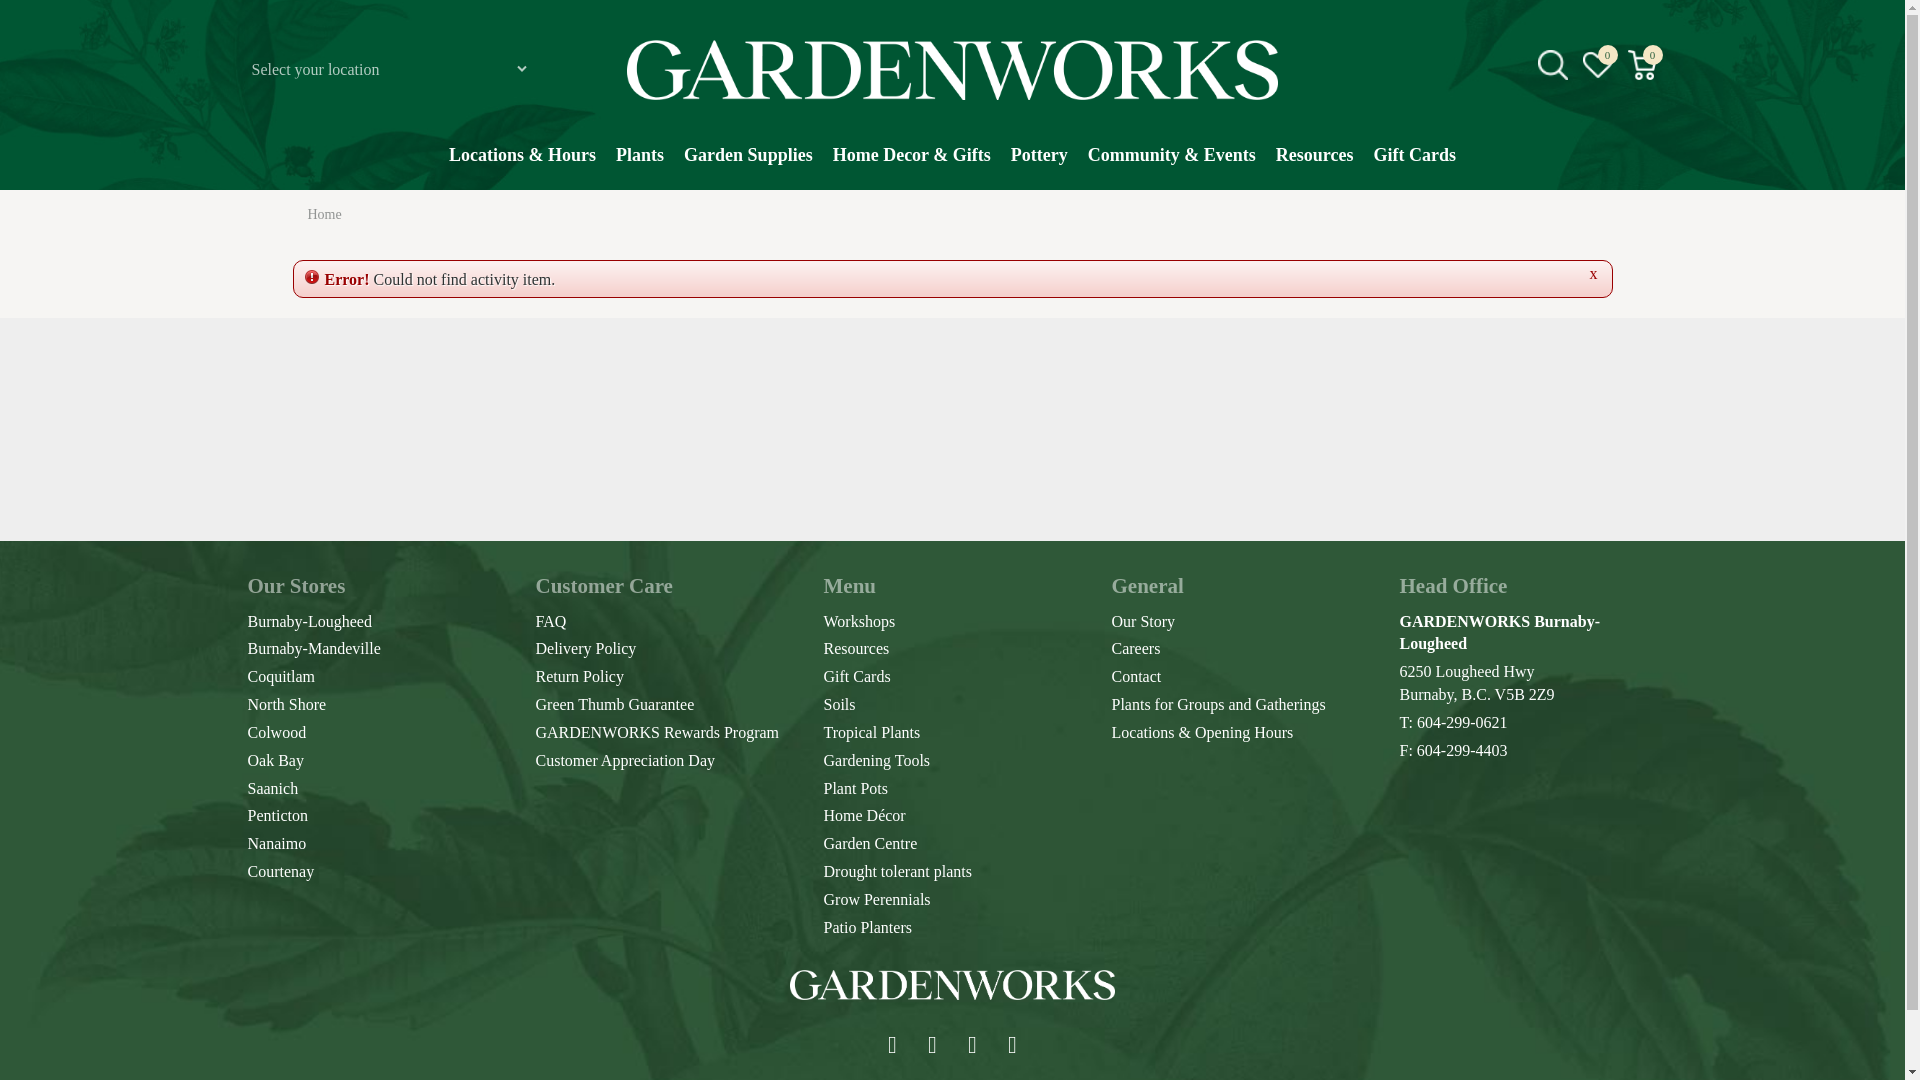 Image resolution: width=1920 pixels, height=1080 pixels. I want to click on Search, so click(1638, 222).